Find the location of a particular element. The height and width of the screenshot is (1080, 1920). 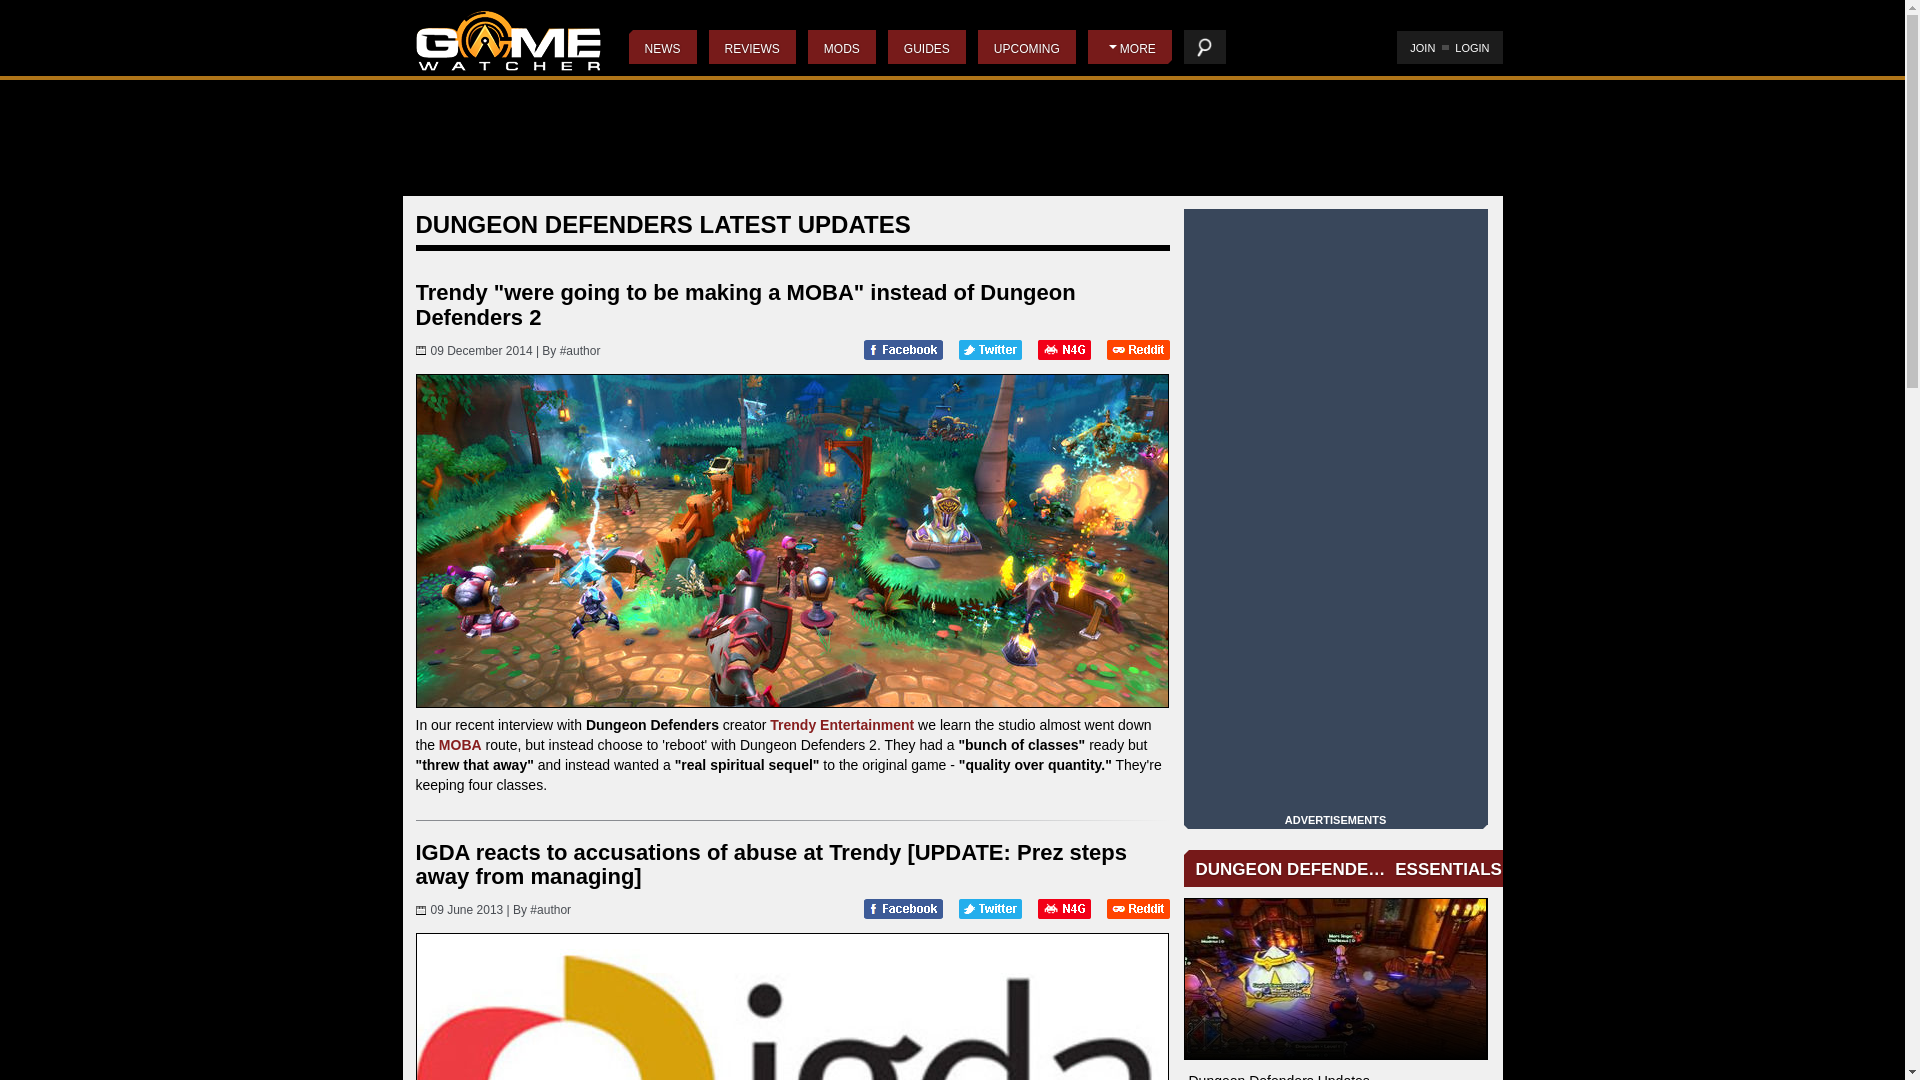

REVIEWS is located at coordinates (751, 46).